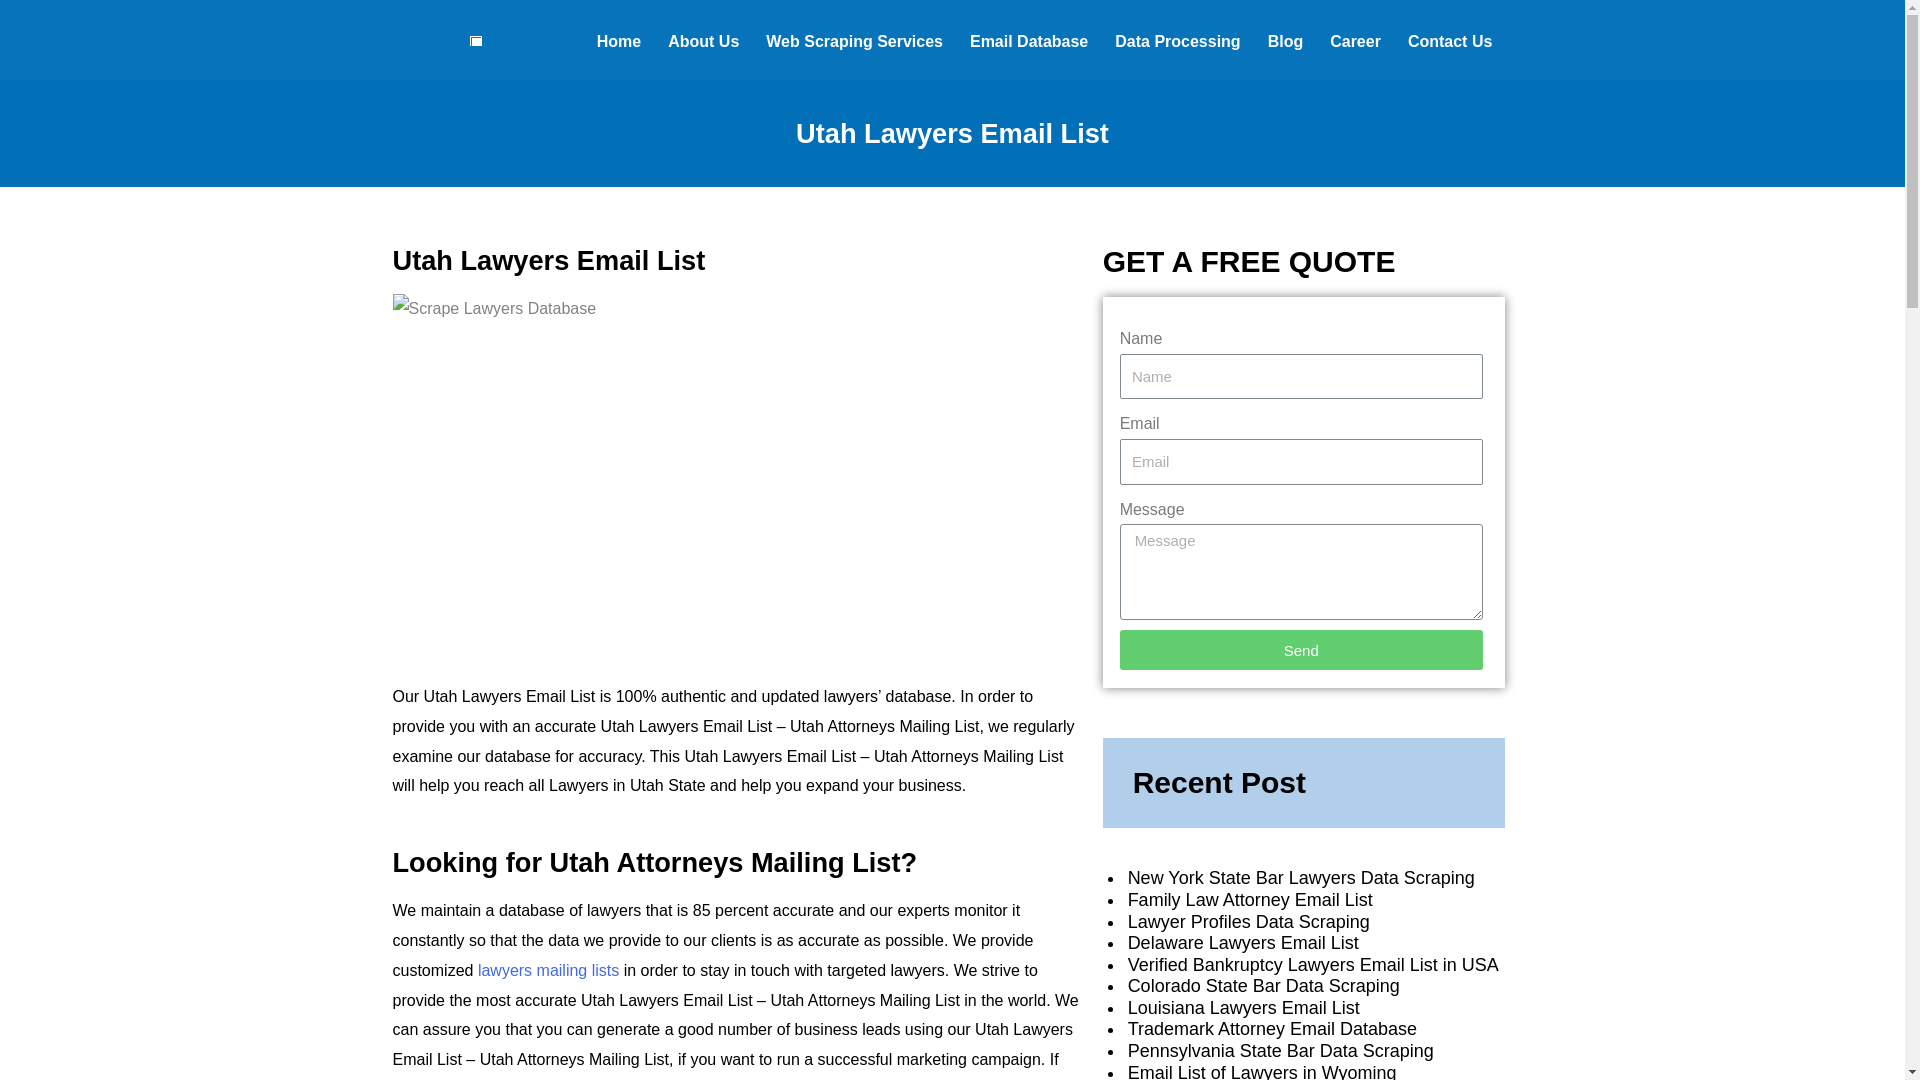 This screenshot has height=1080, width=1920. Describe the element at coordinates (703, 42) in the screenshot. I see `About Us` at that location.